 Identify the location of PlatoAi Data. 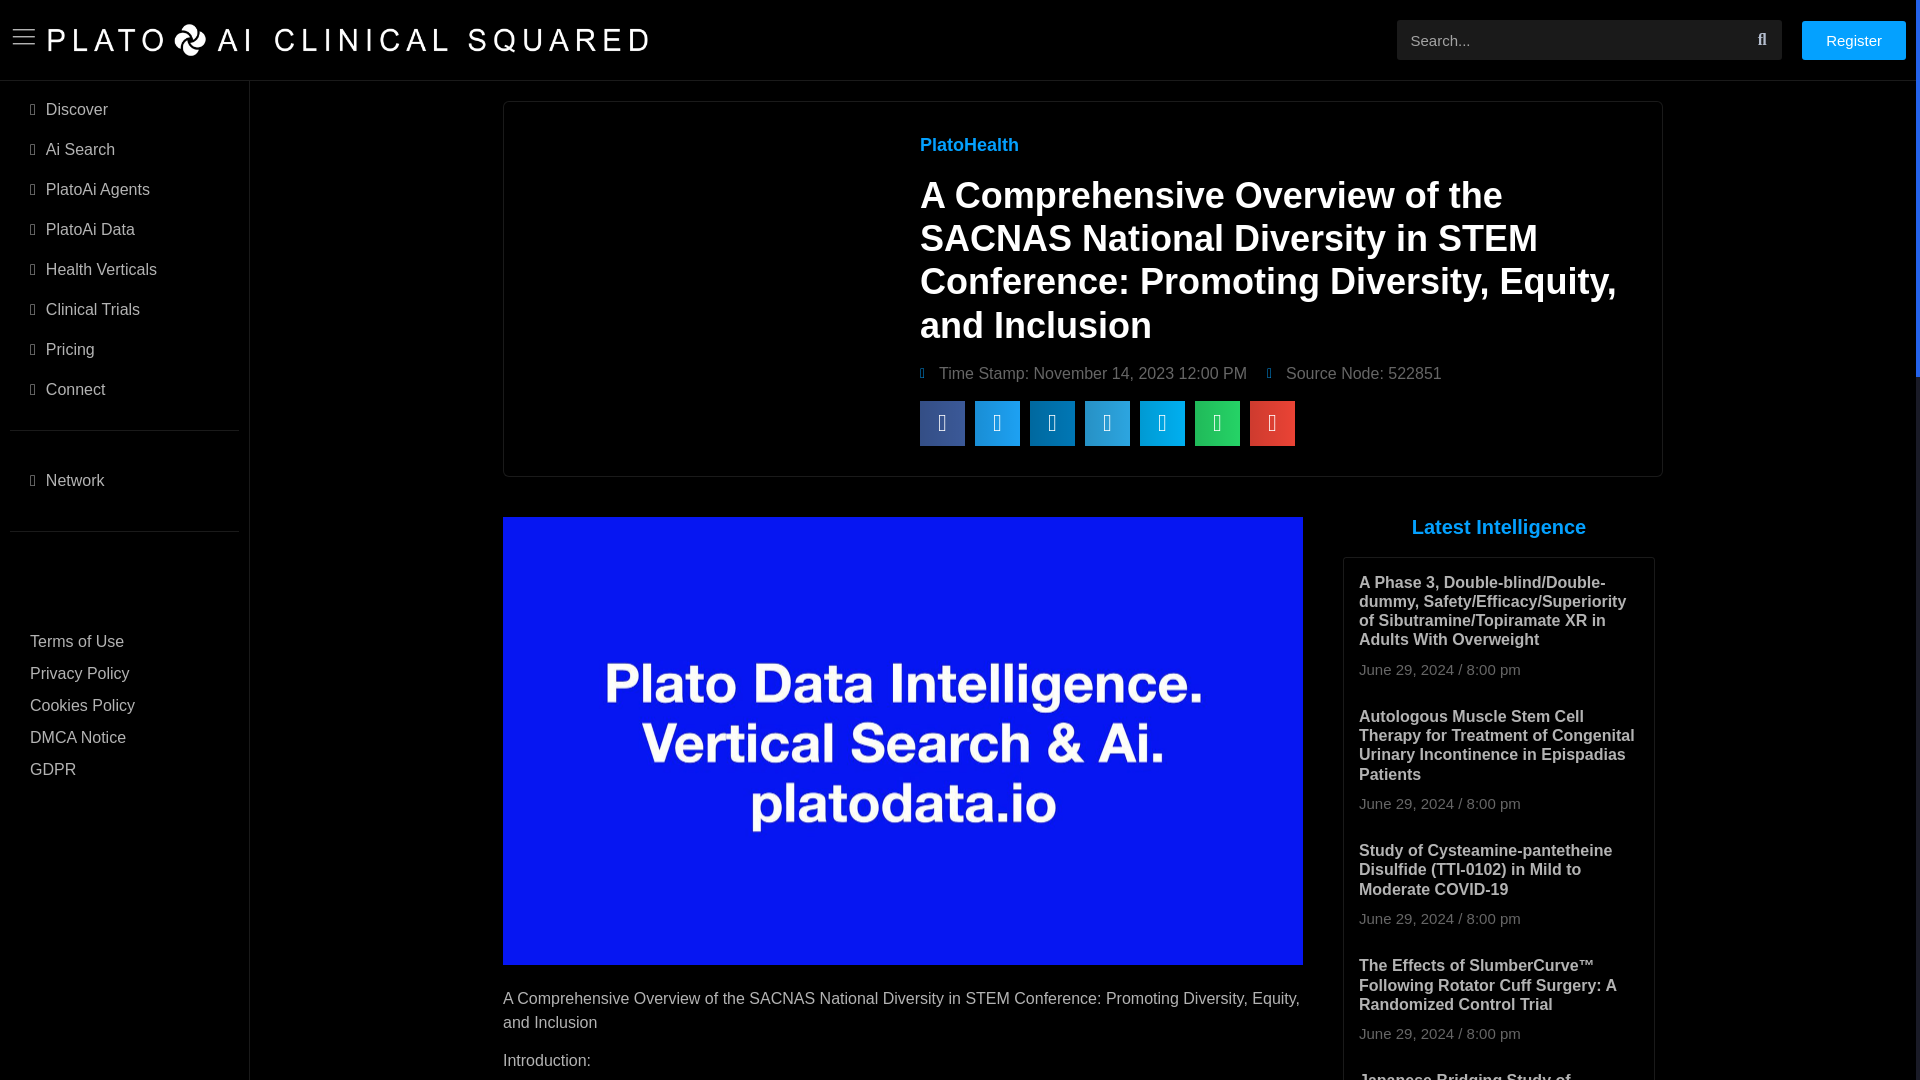
(124, 229).